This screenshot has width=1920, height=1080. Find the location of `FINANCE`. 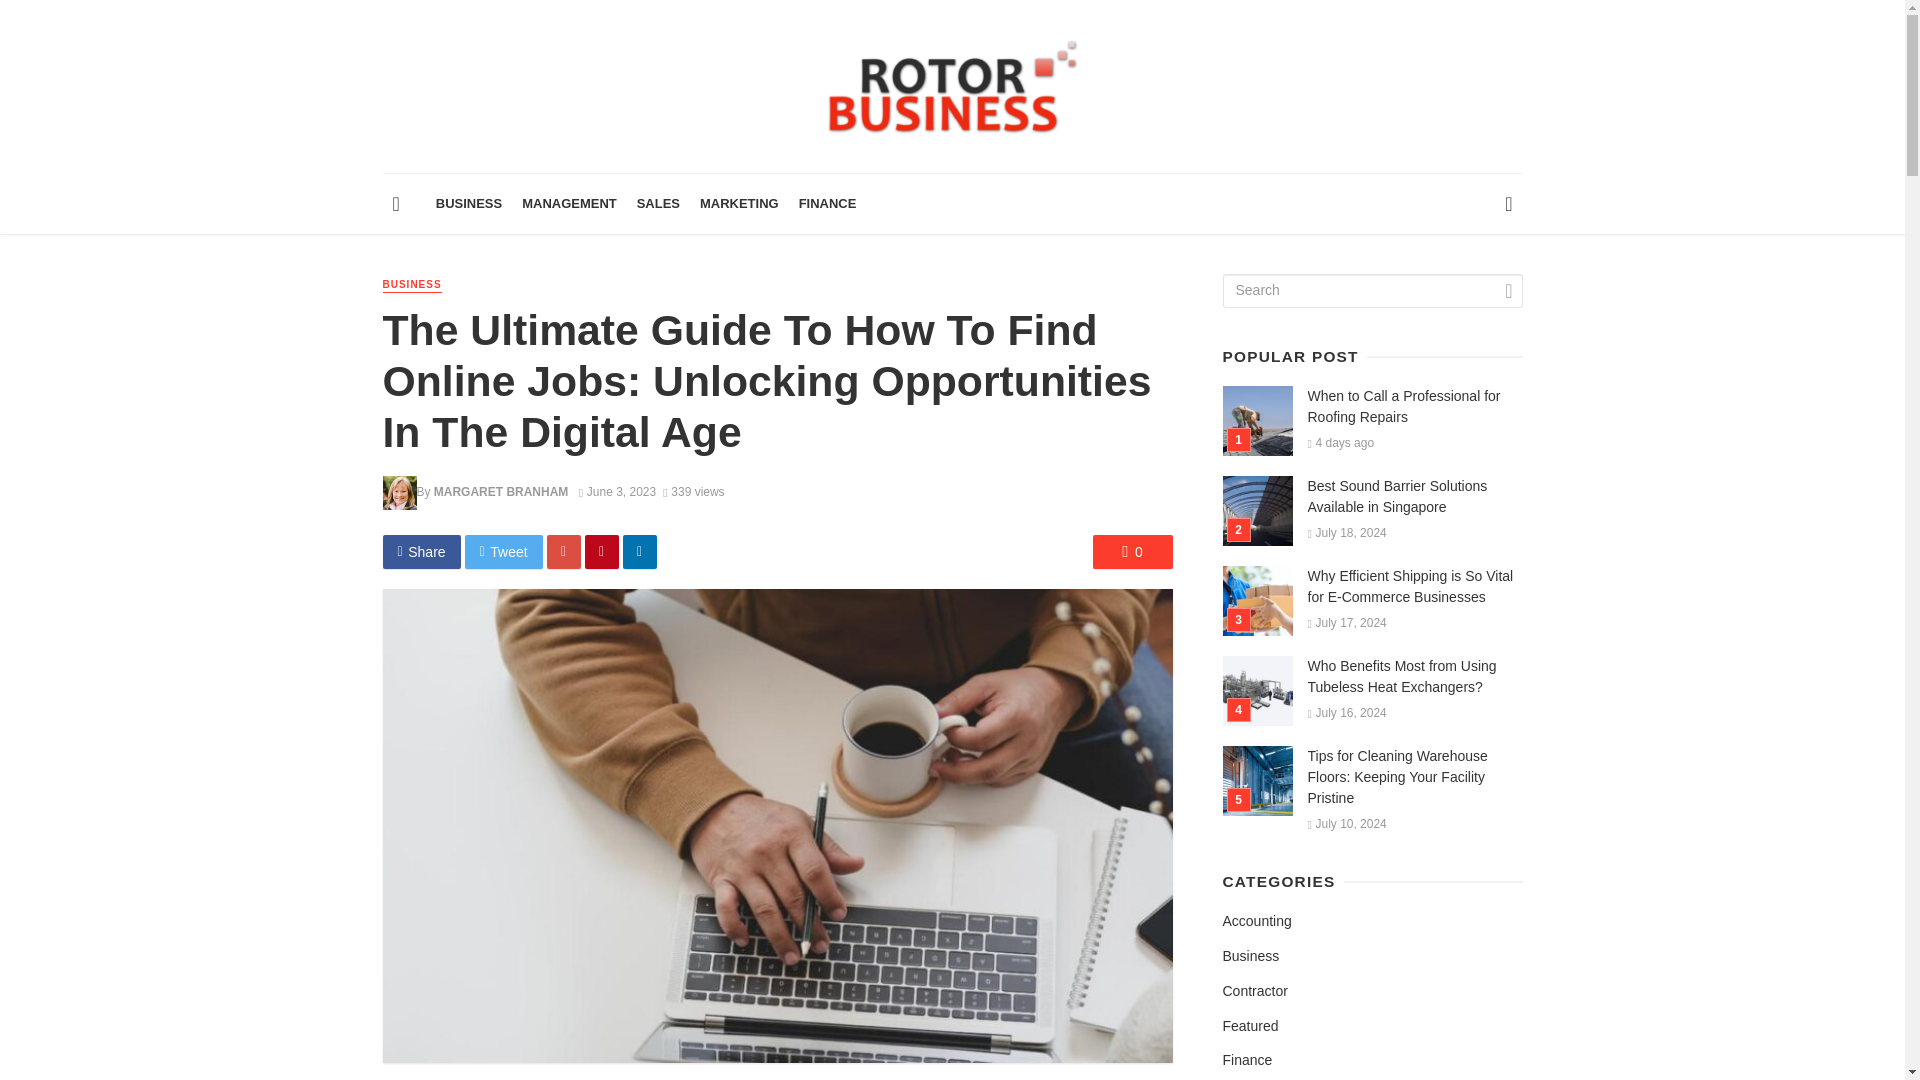

FINANCE is located at coordinates (828, 204).